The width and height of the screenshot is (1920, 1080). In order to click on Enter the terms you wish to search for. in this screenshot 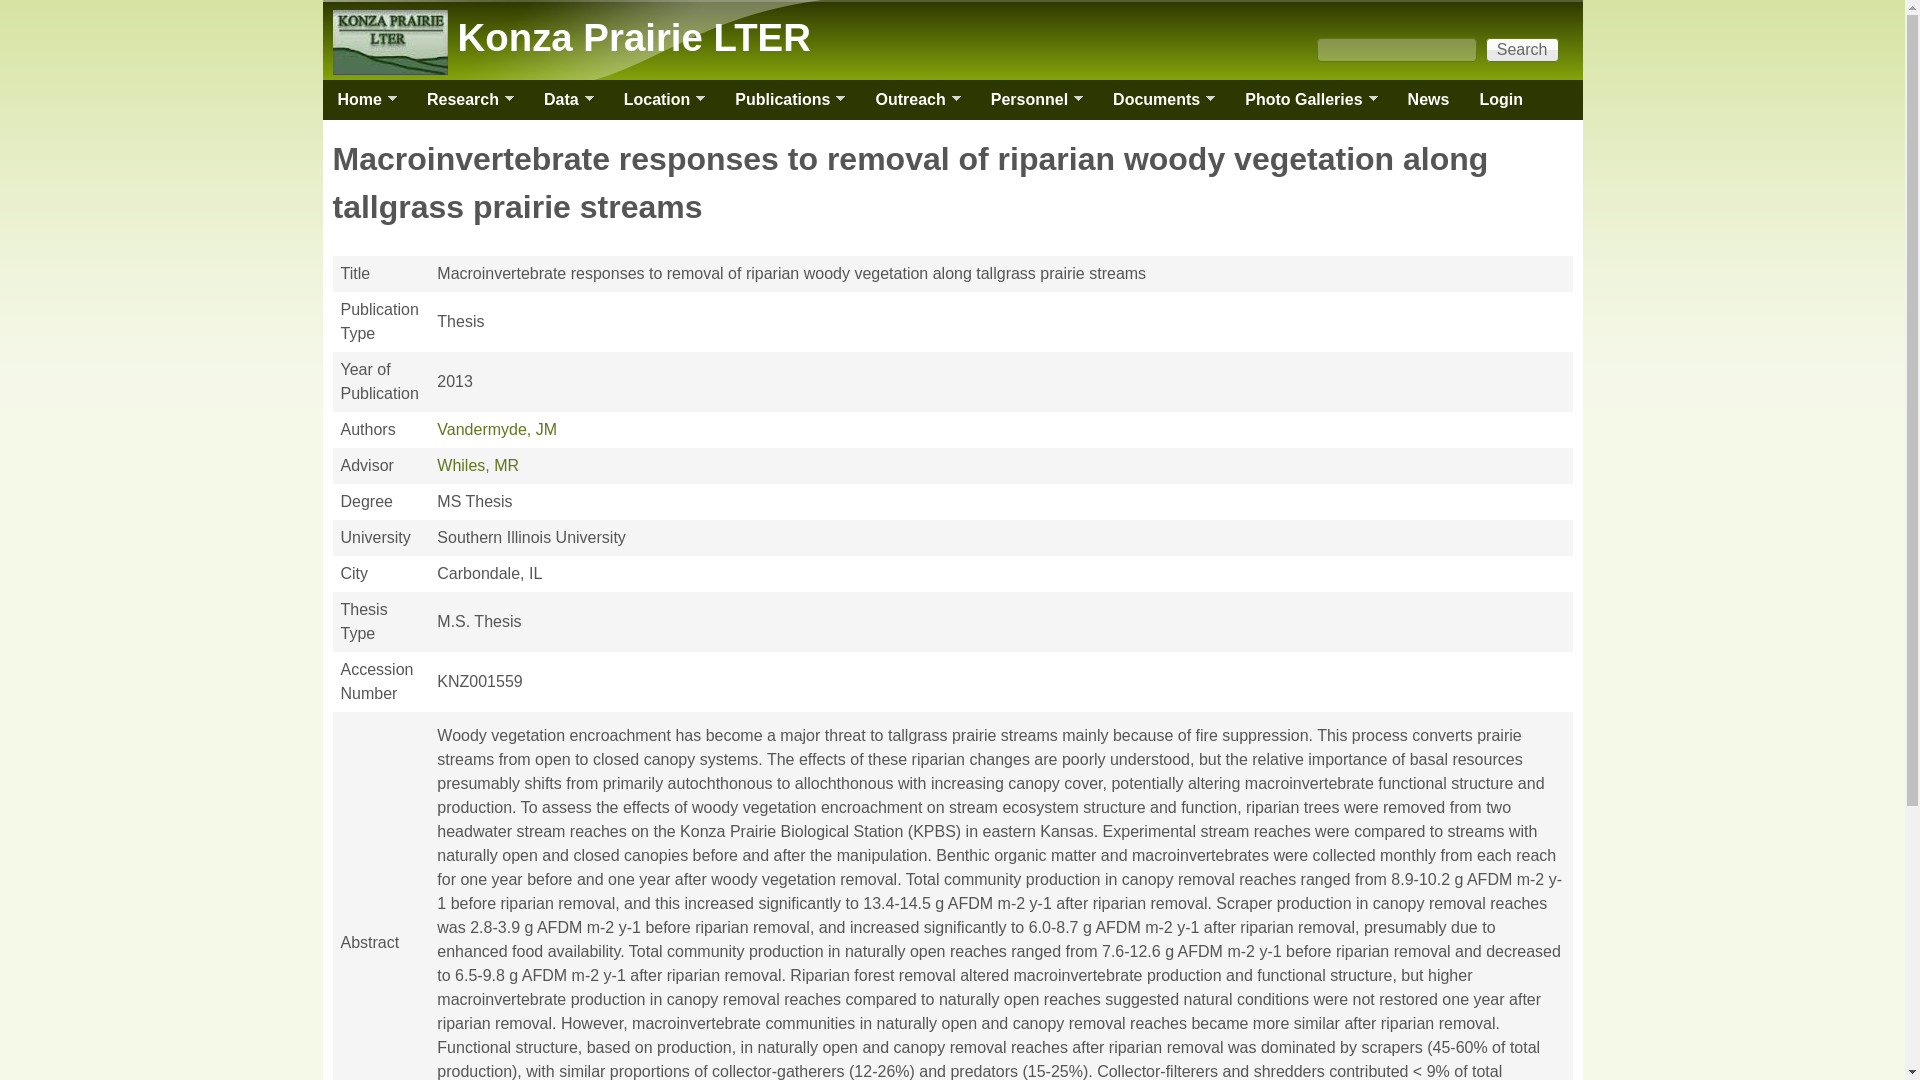, I will do `click(1396, 49)`.